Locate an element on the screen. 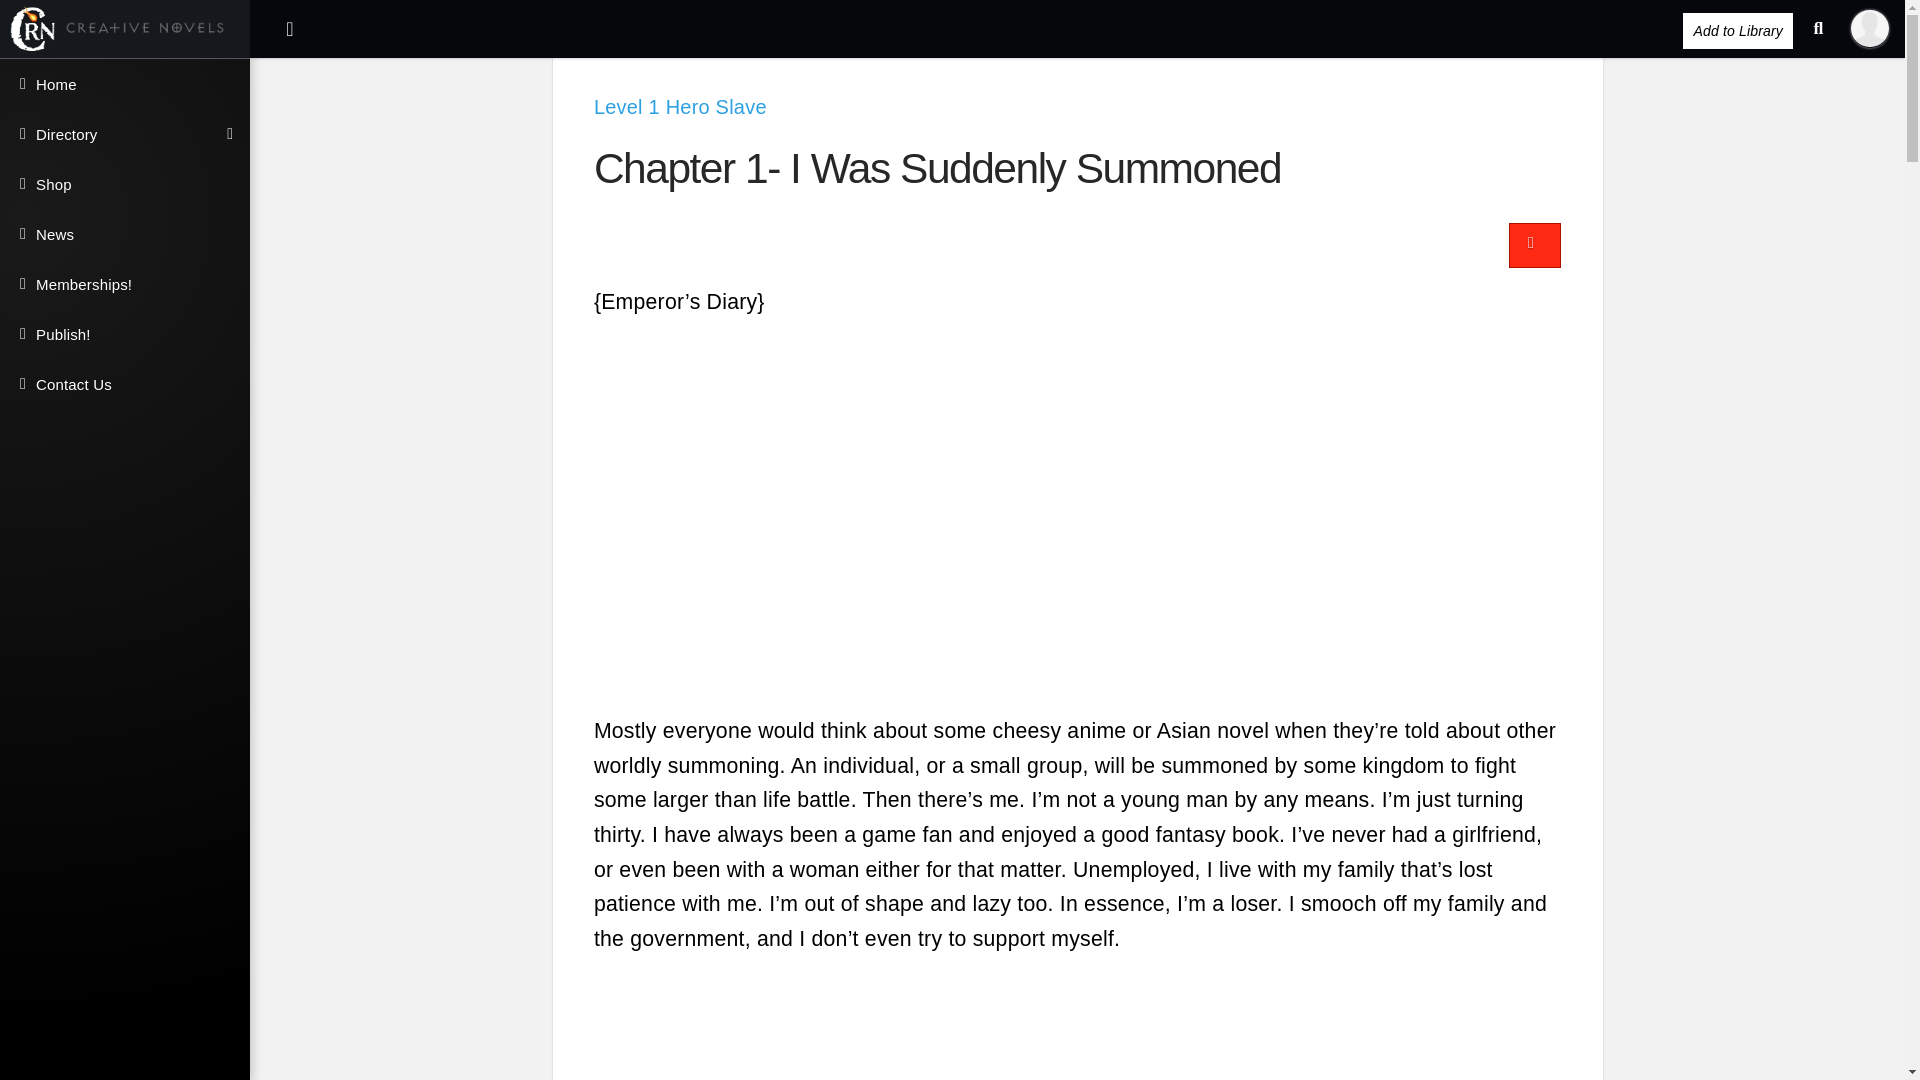 The image size is (1920, 1080). Publish! is located at coordinates (124, 333).